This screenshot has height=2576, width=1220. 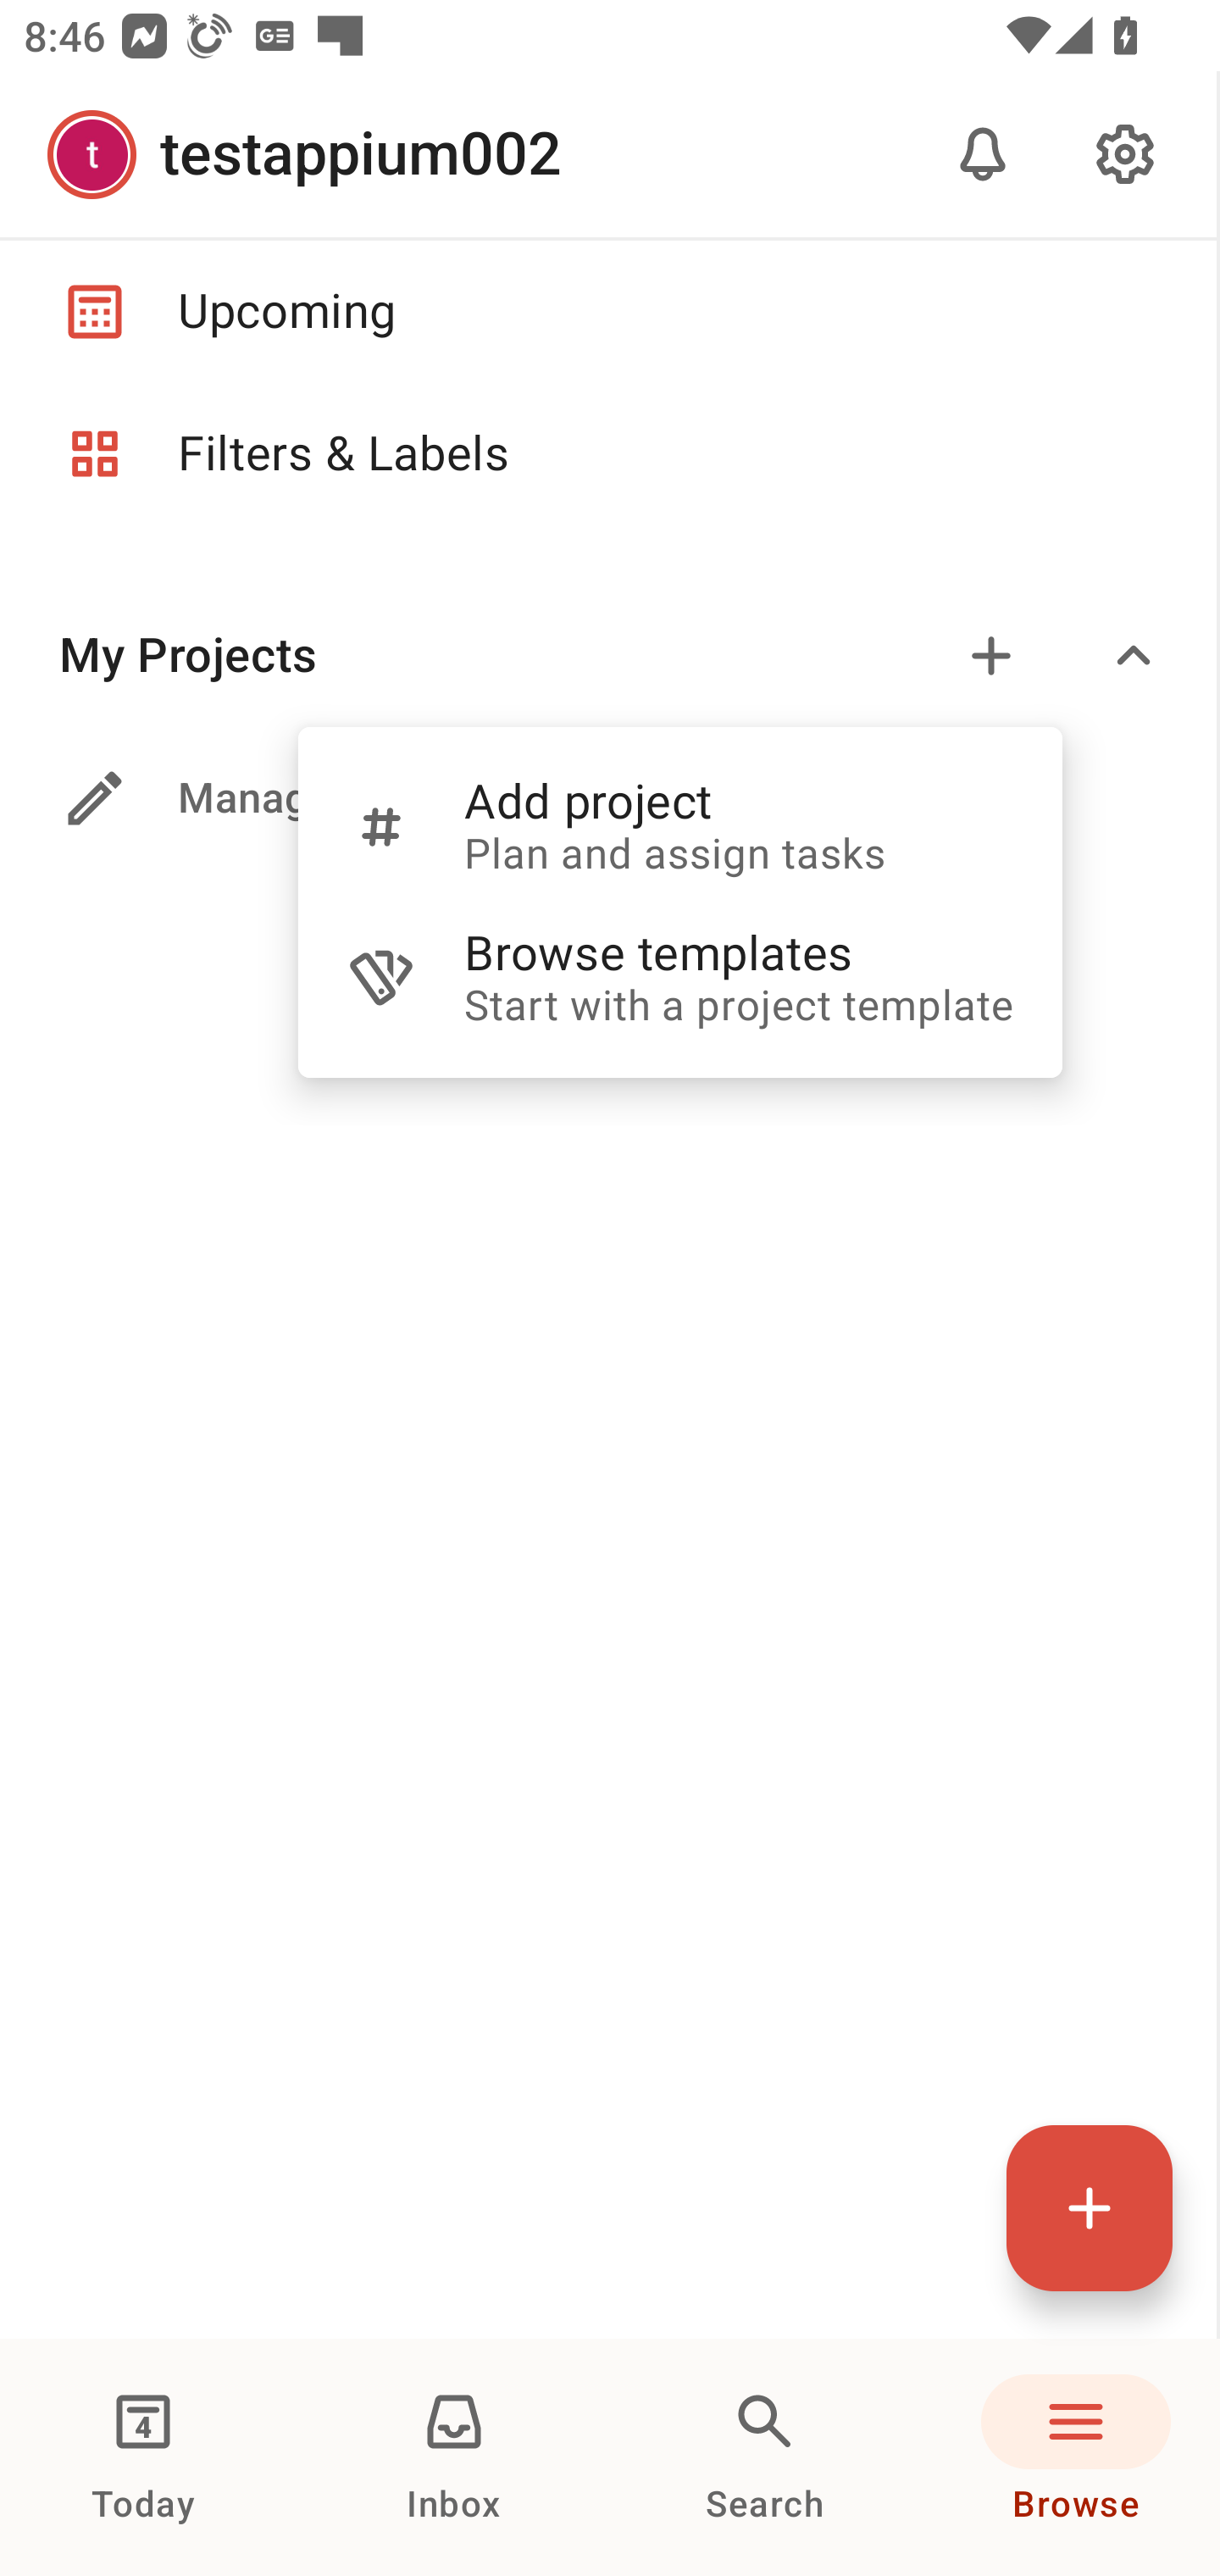 What do you see at coordinates (679, 978) in the screenshot?
I see `Browse templates Start with a project template` at bounding box center [679, 978].